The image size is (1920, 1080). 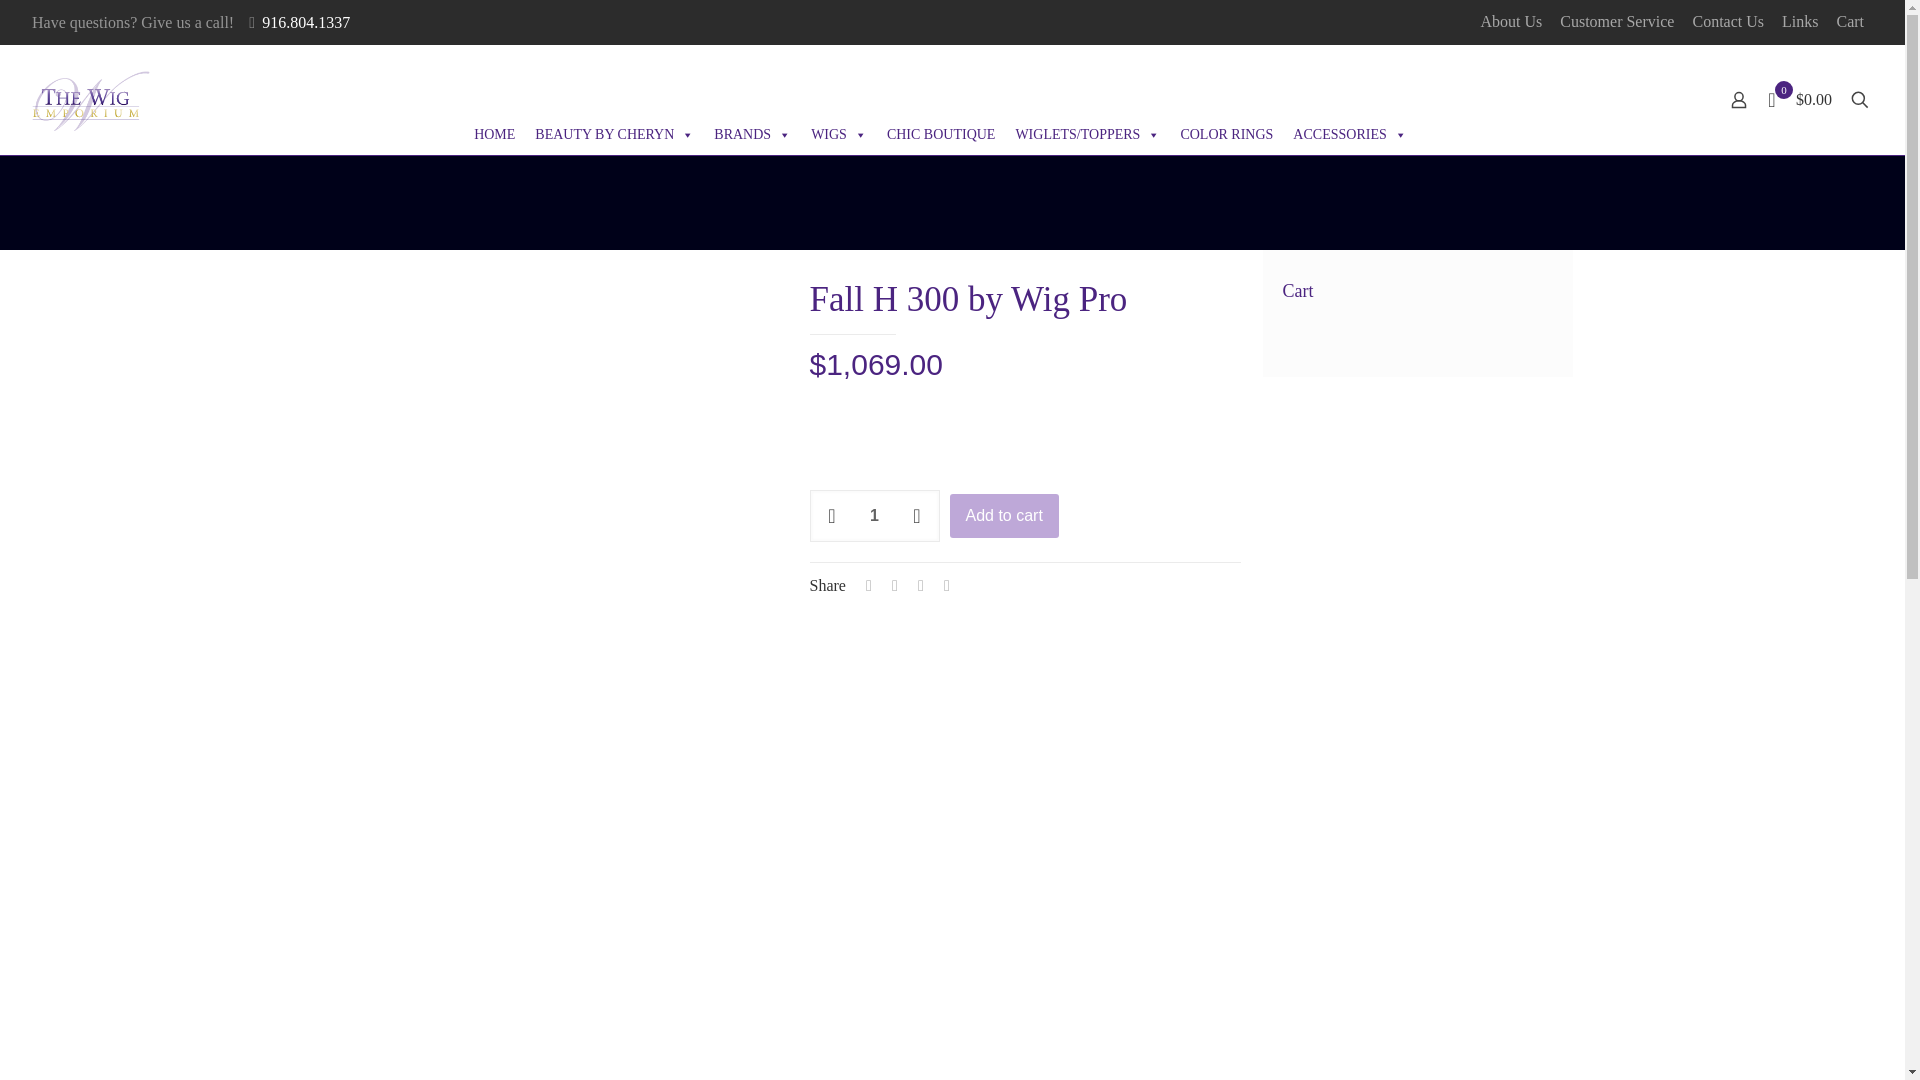 I want to click on Customer Service, so click(x=1616, y=22).